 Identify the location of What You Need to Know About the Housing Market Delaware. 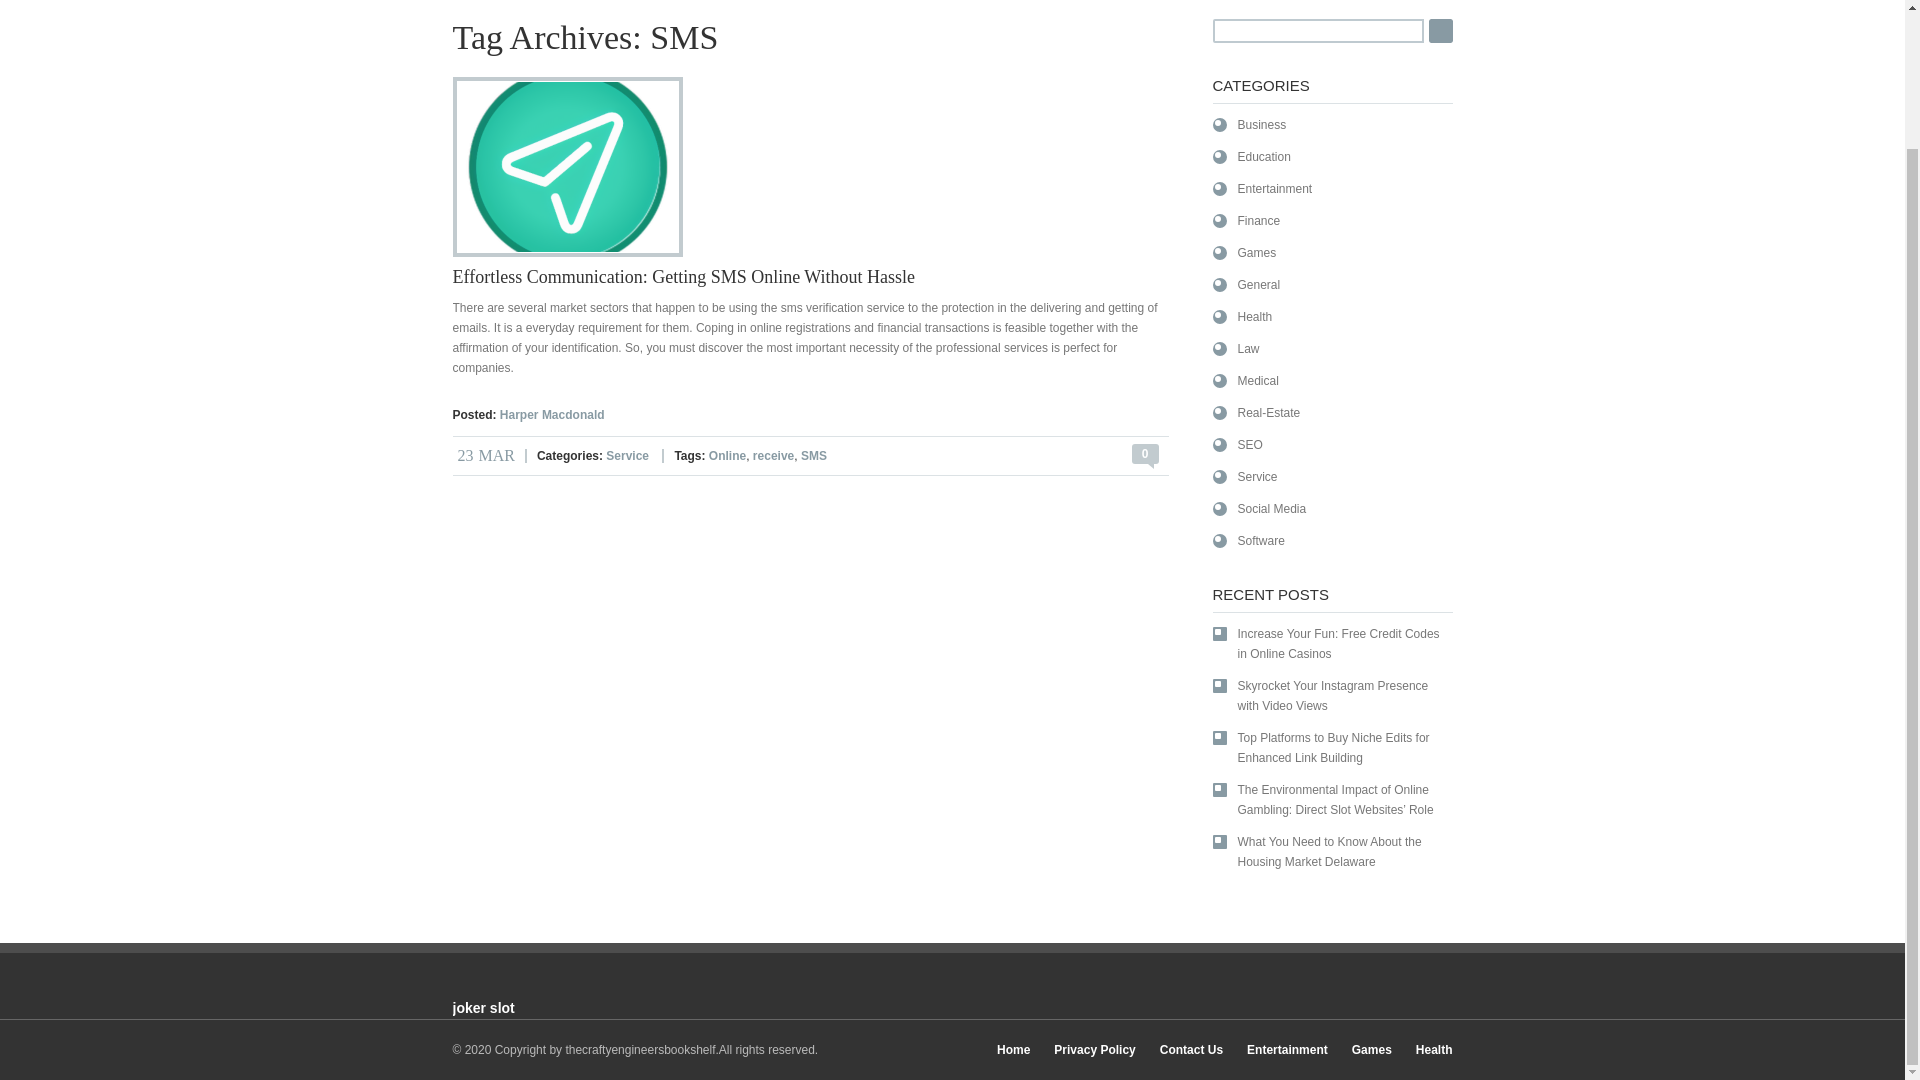
(1328, 851).